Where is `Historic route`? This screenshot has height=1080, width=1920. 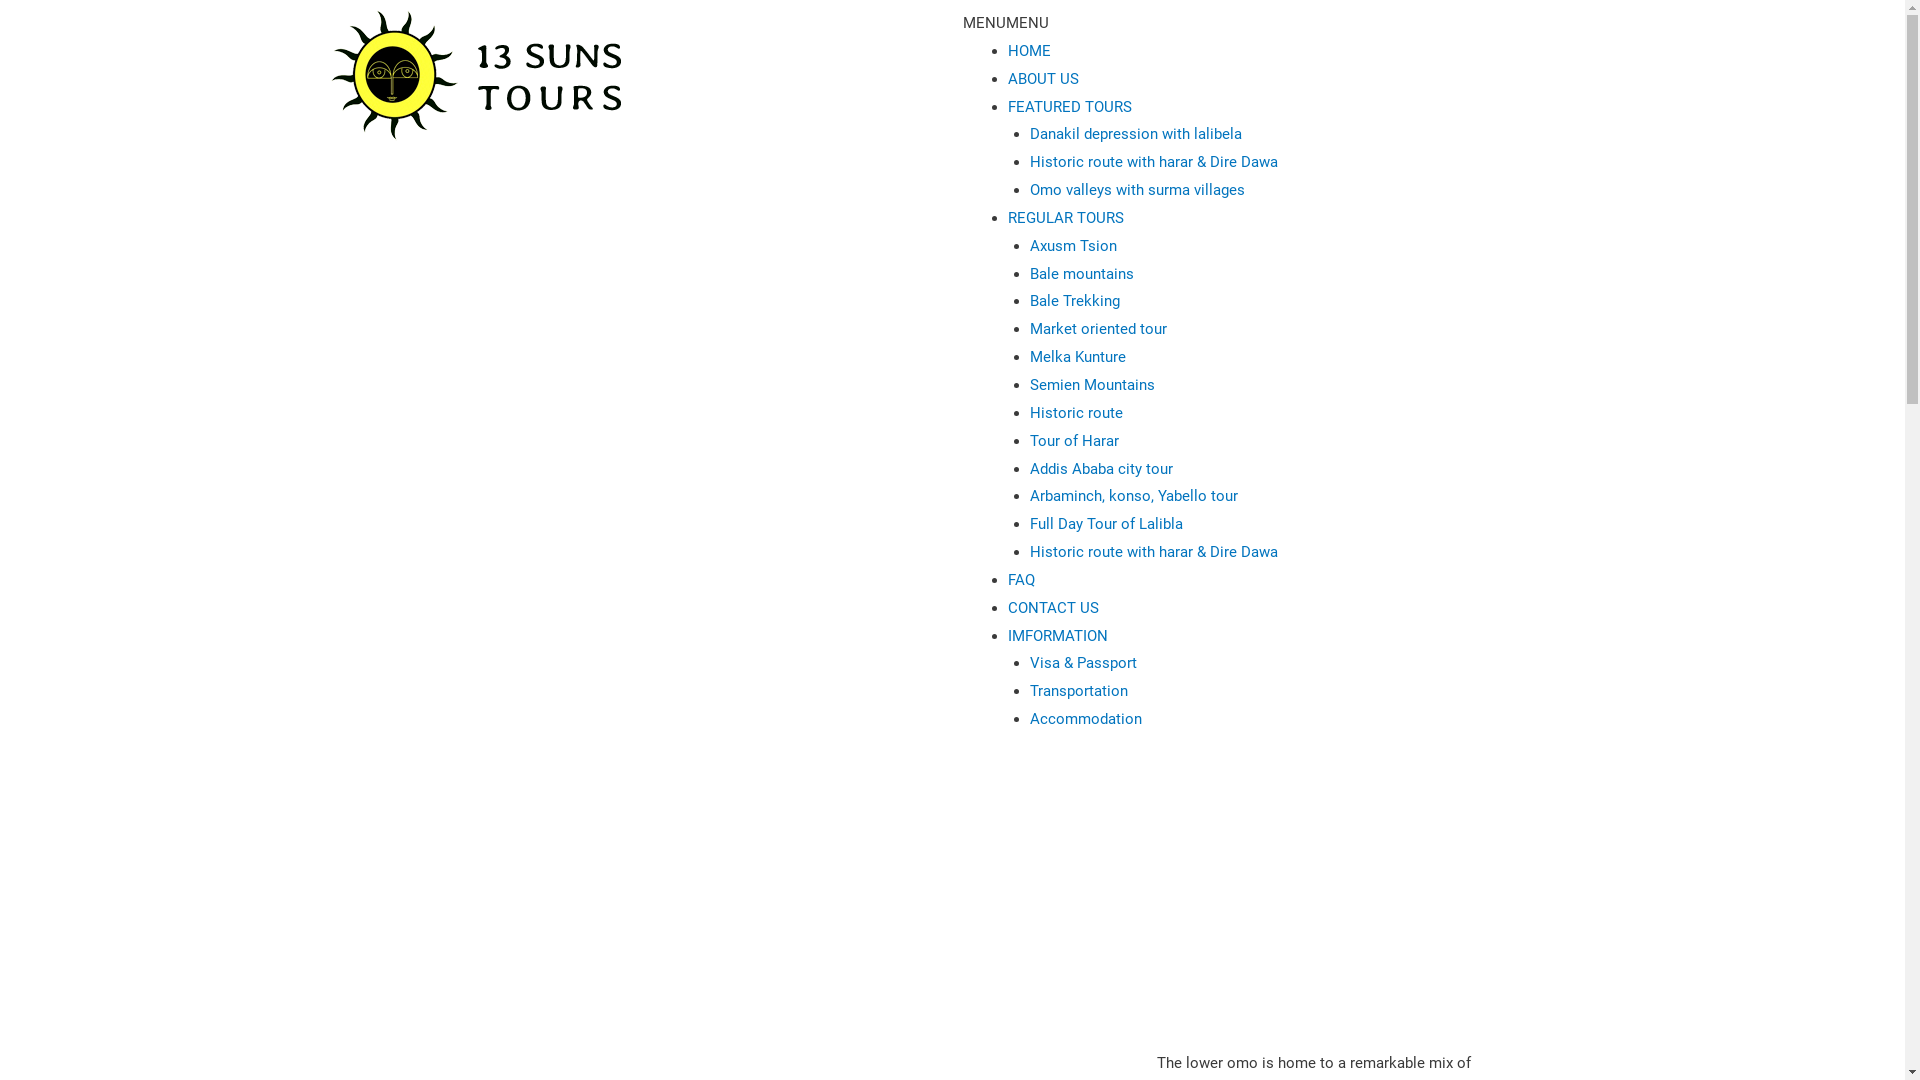
Historic route is located at coordinates (1076, 413).